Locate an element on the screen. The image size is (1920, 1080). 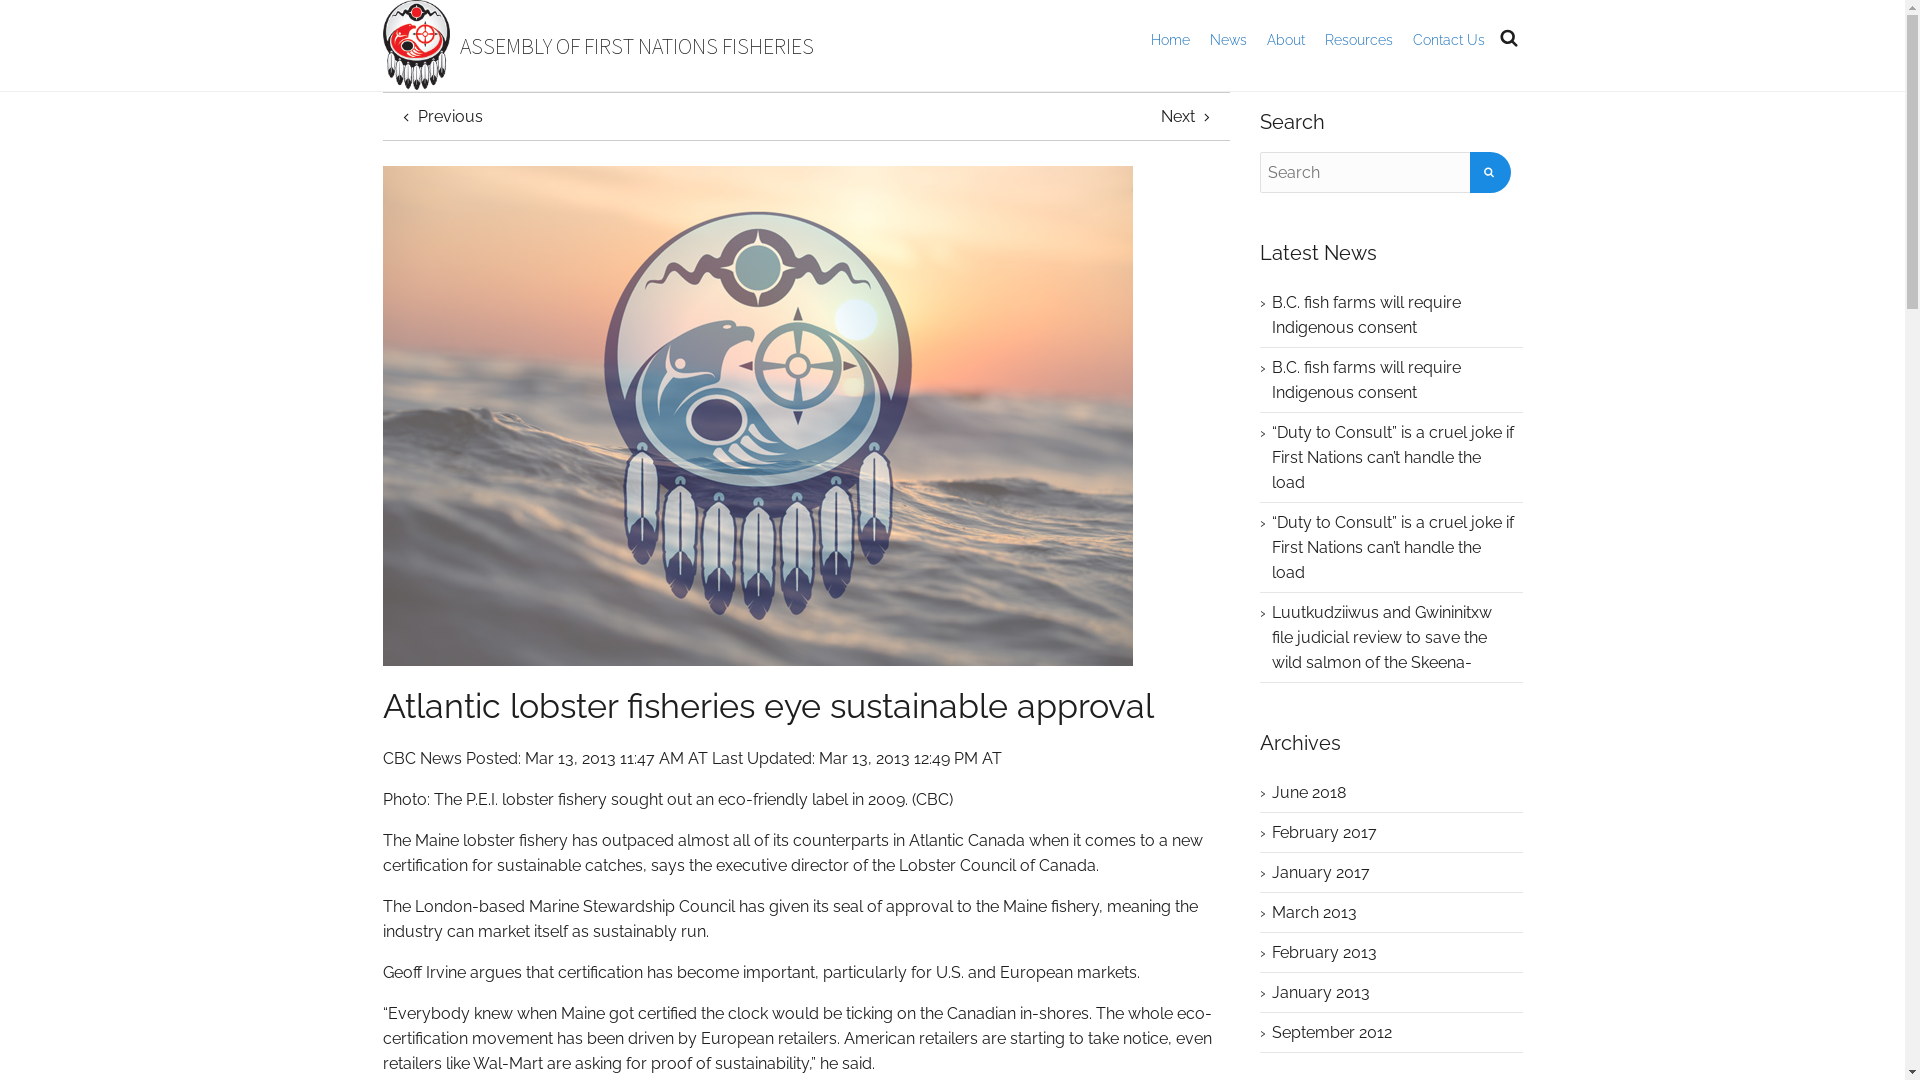
February 2013 is located at coordinates (1324, 952).